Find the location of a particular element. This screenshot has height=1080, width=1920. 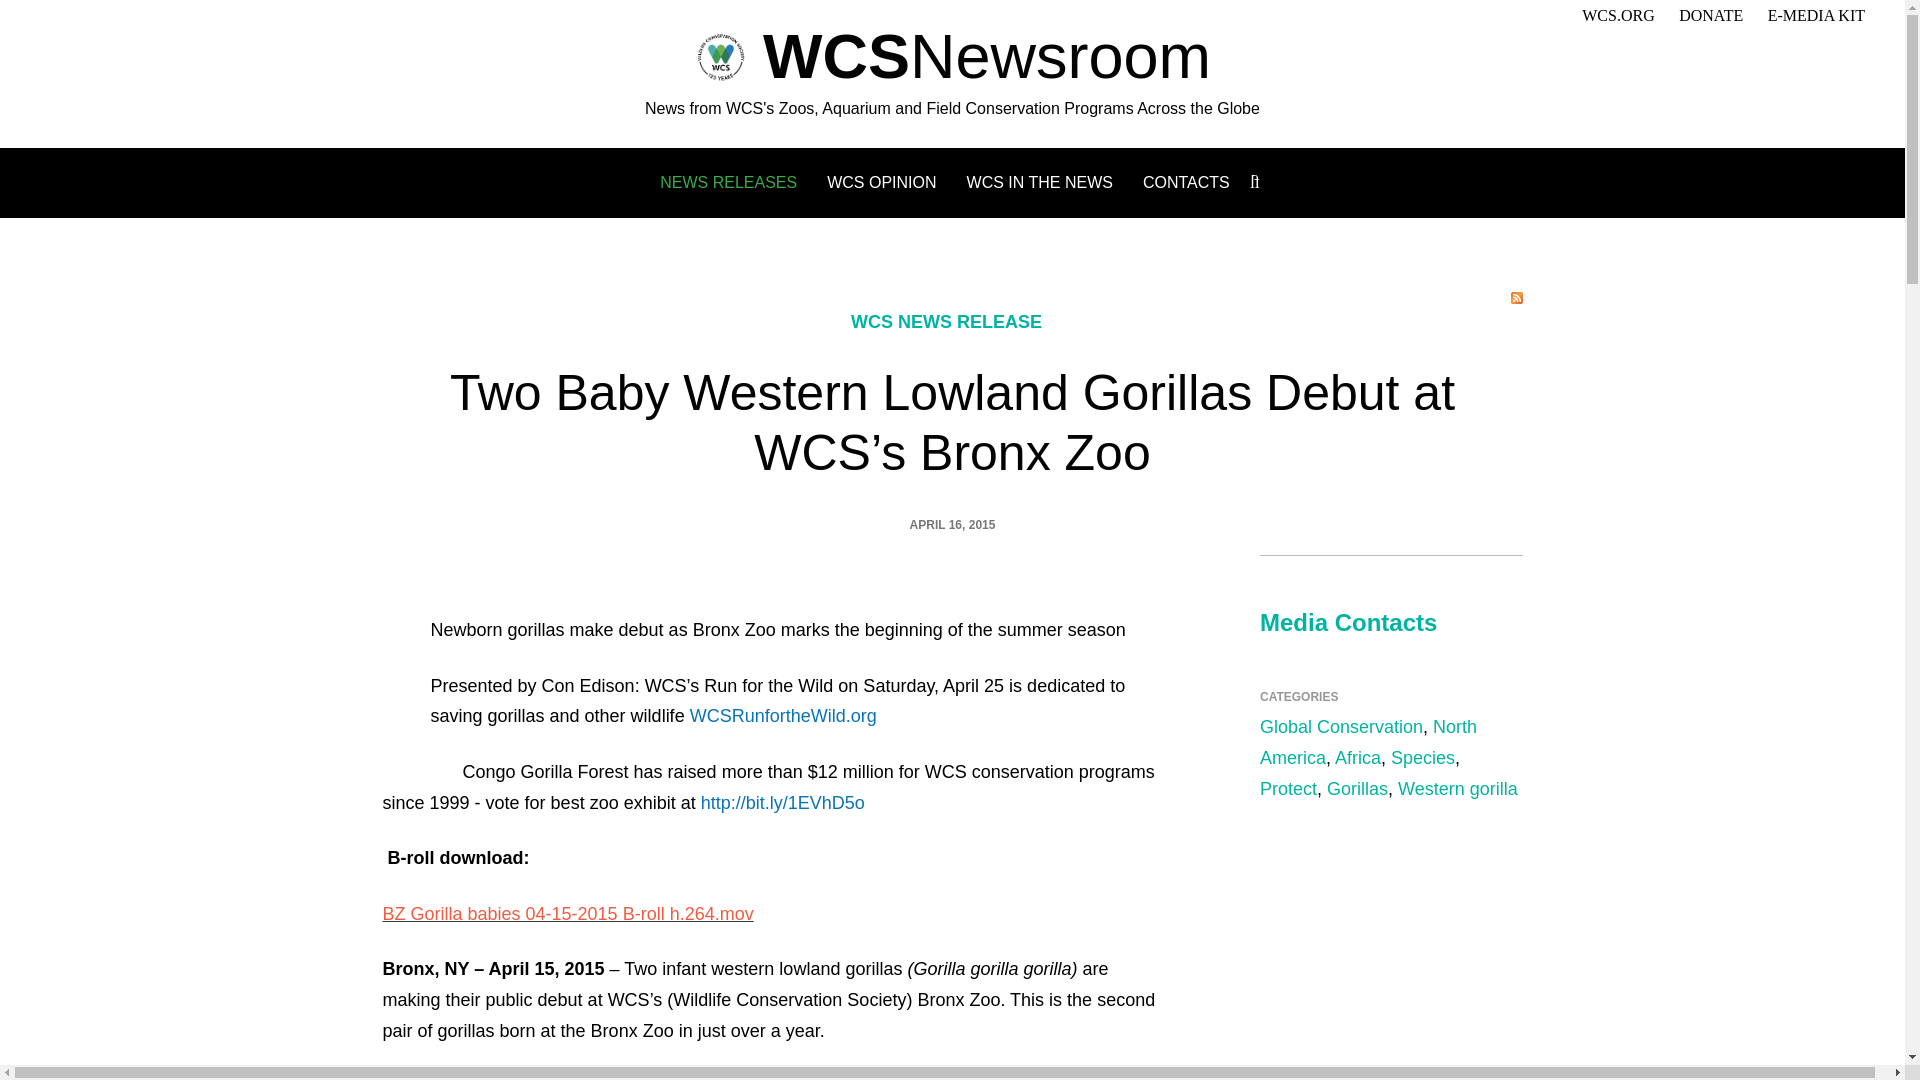

NEWS RELEASES is located at coordinates (728, 182).